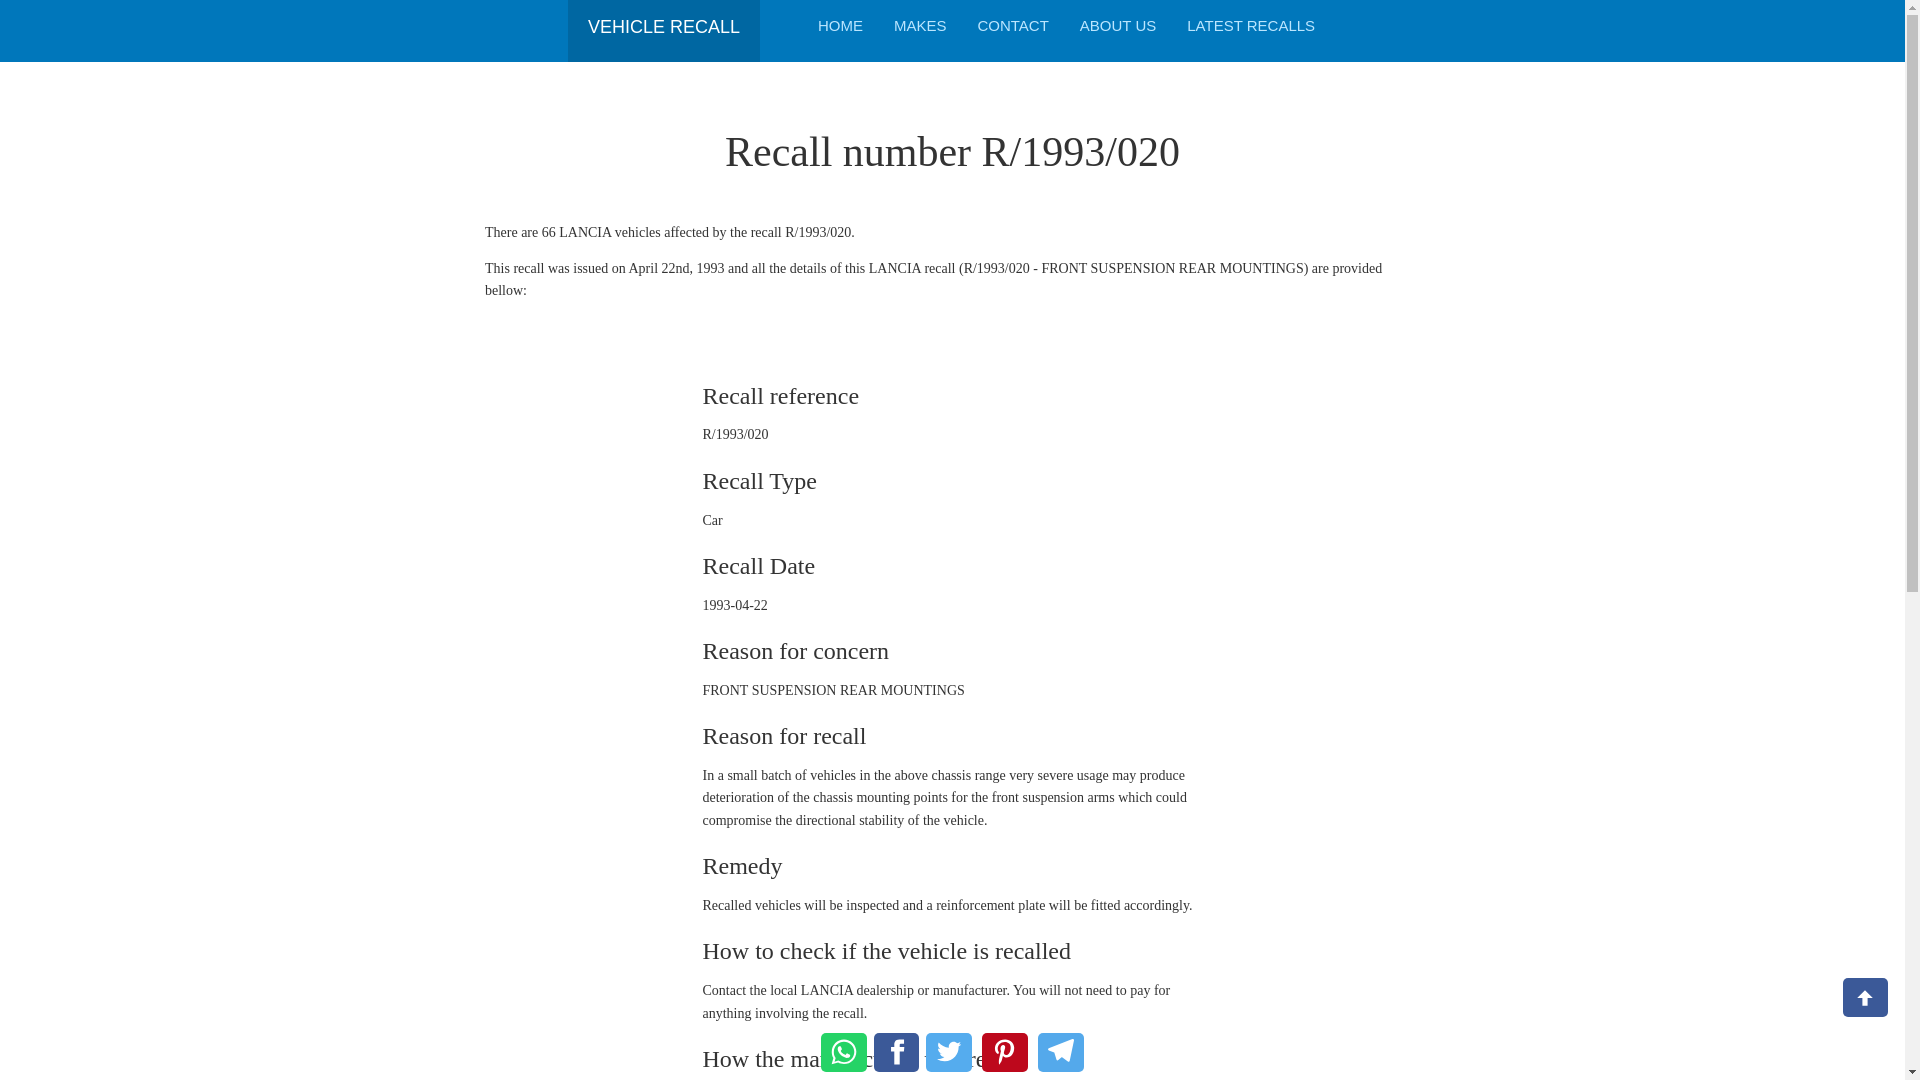  What do you see at coordinates (896, 1052) in the screenshot?
I see `Share on Facebook` at bounding box center [896, 1052].